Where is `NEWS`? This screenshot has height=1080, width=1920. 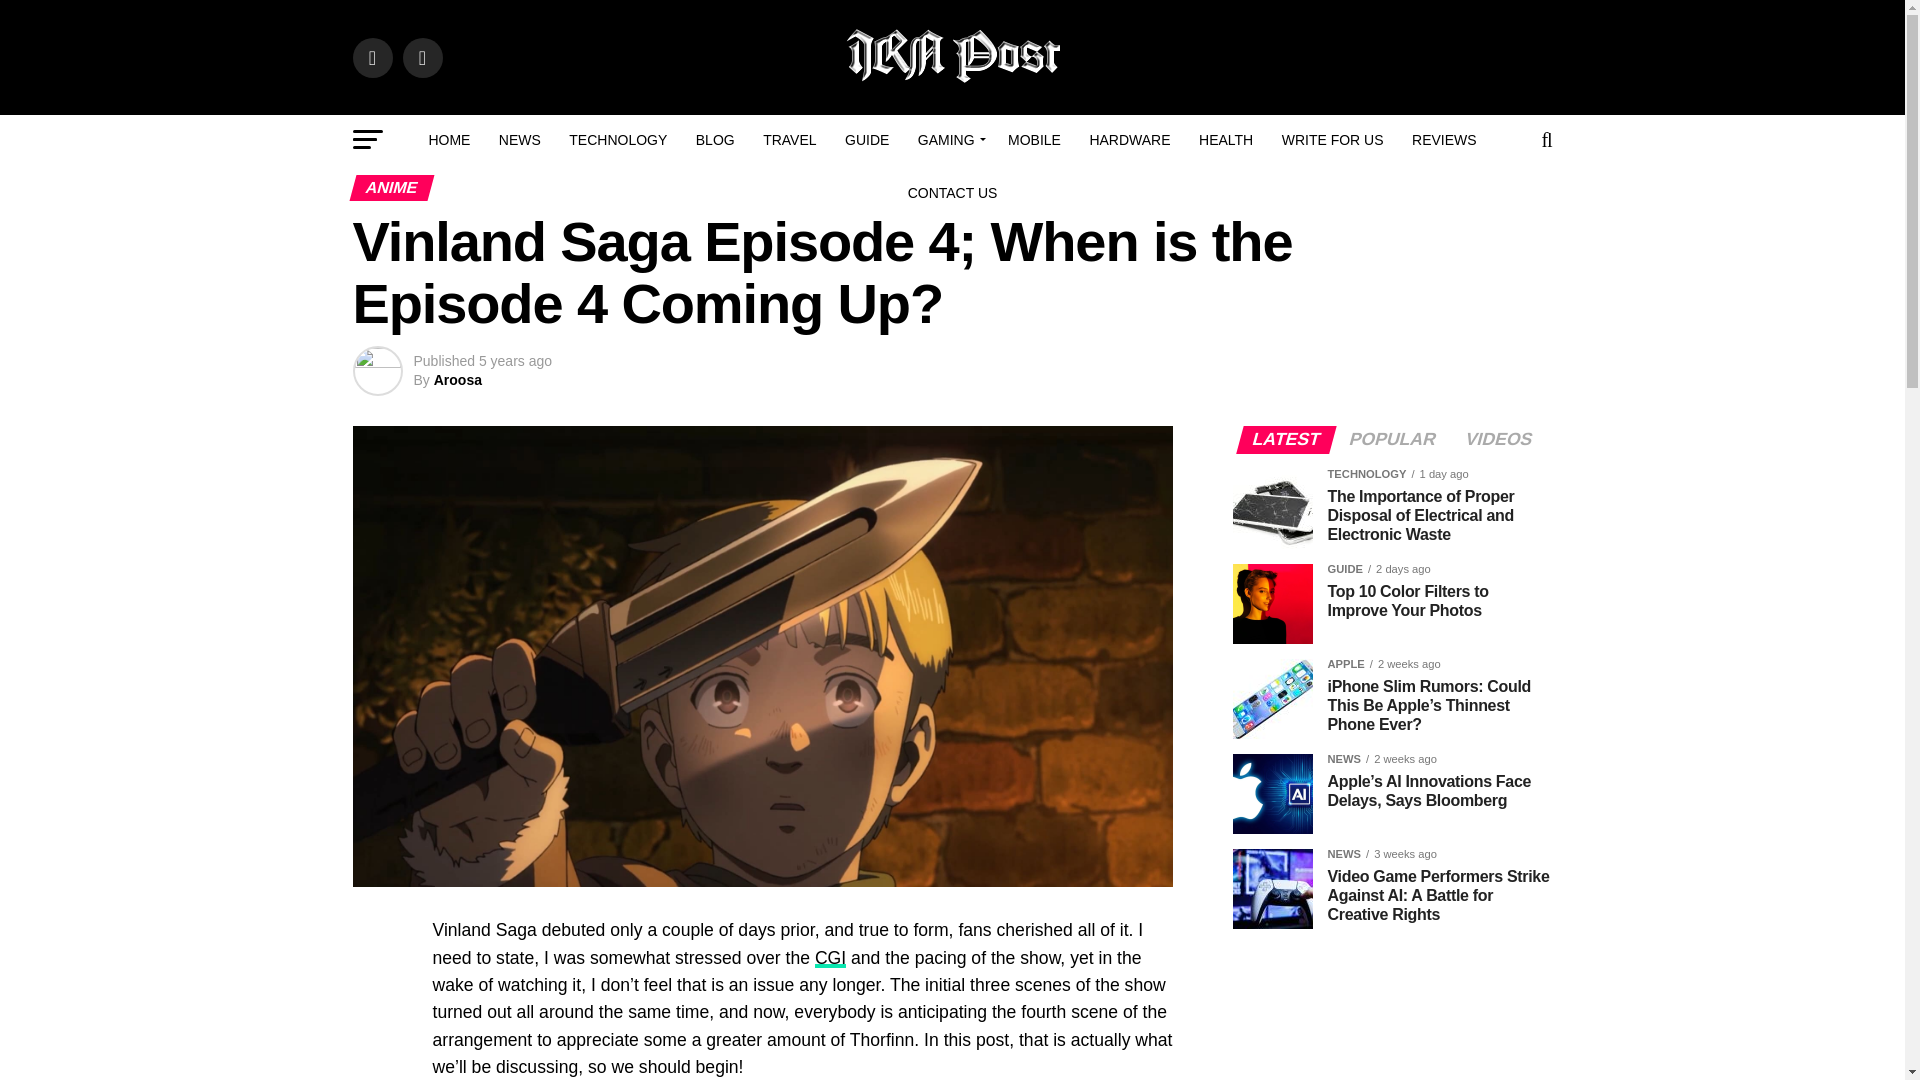 NEWS is located at coordinates (520, 140).